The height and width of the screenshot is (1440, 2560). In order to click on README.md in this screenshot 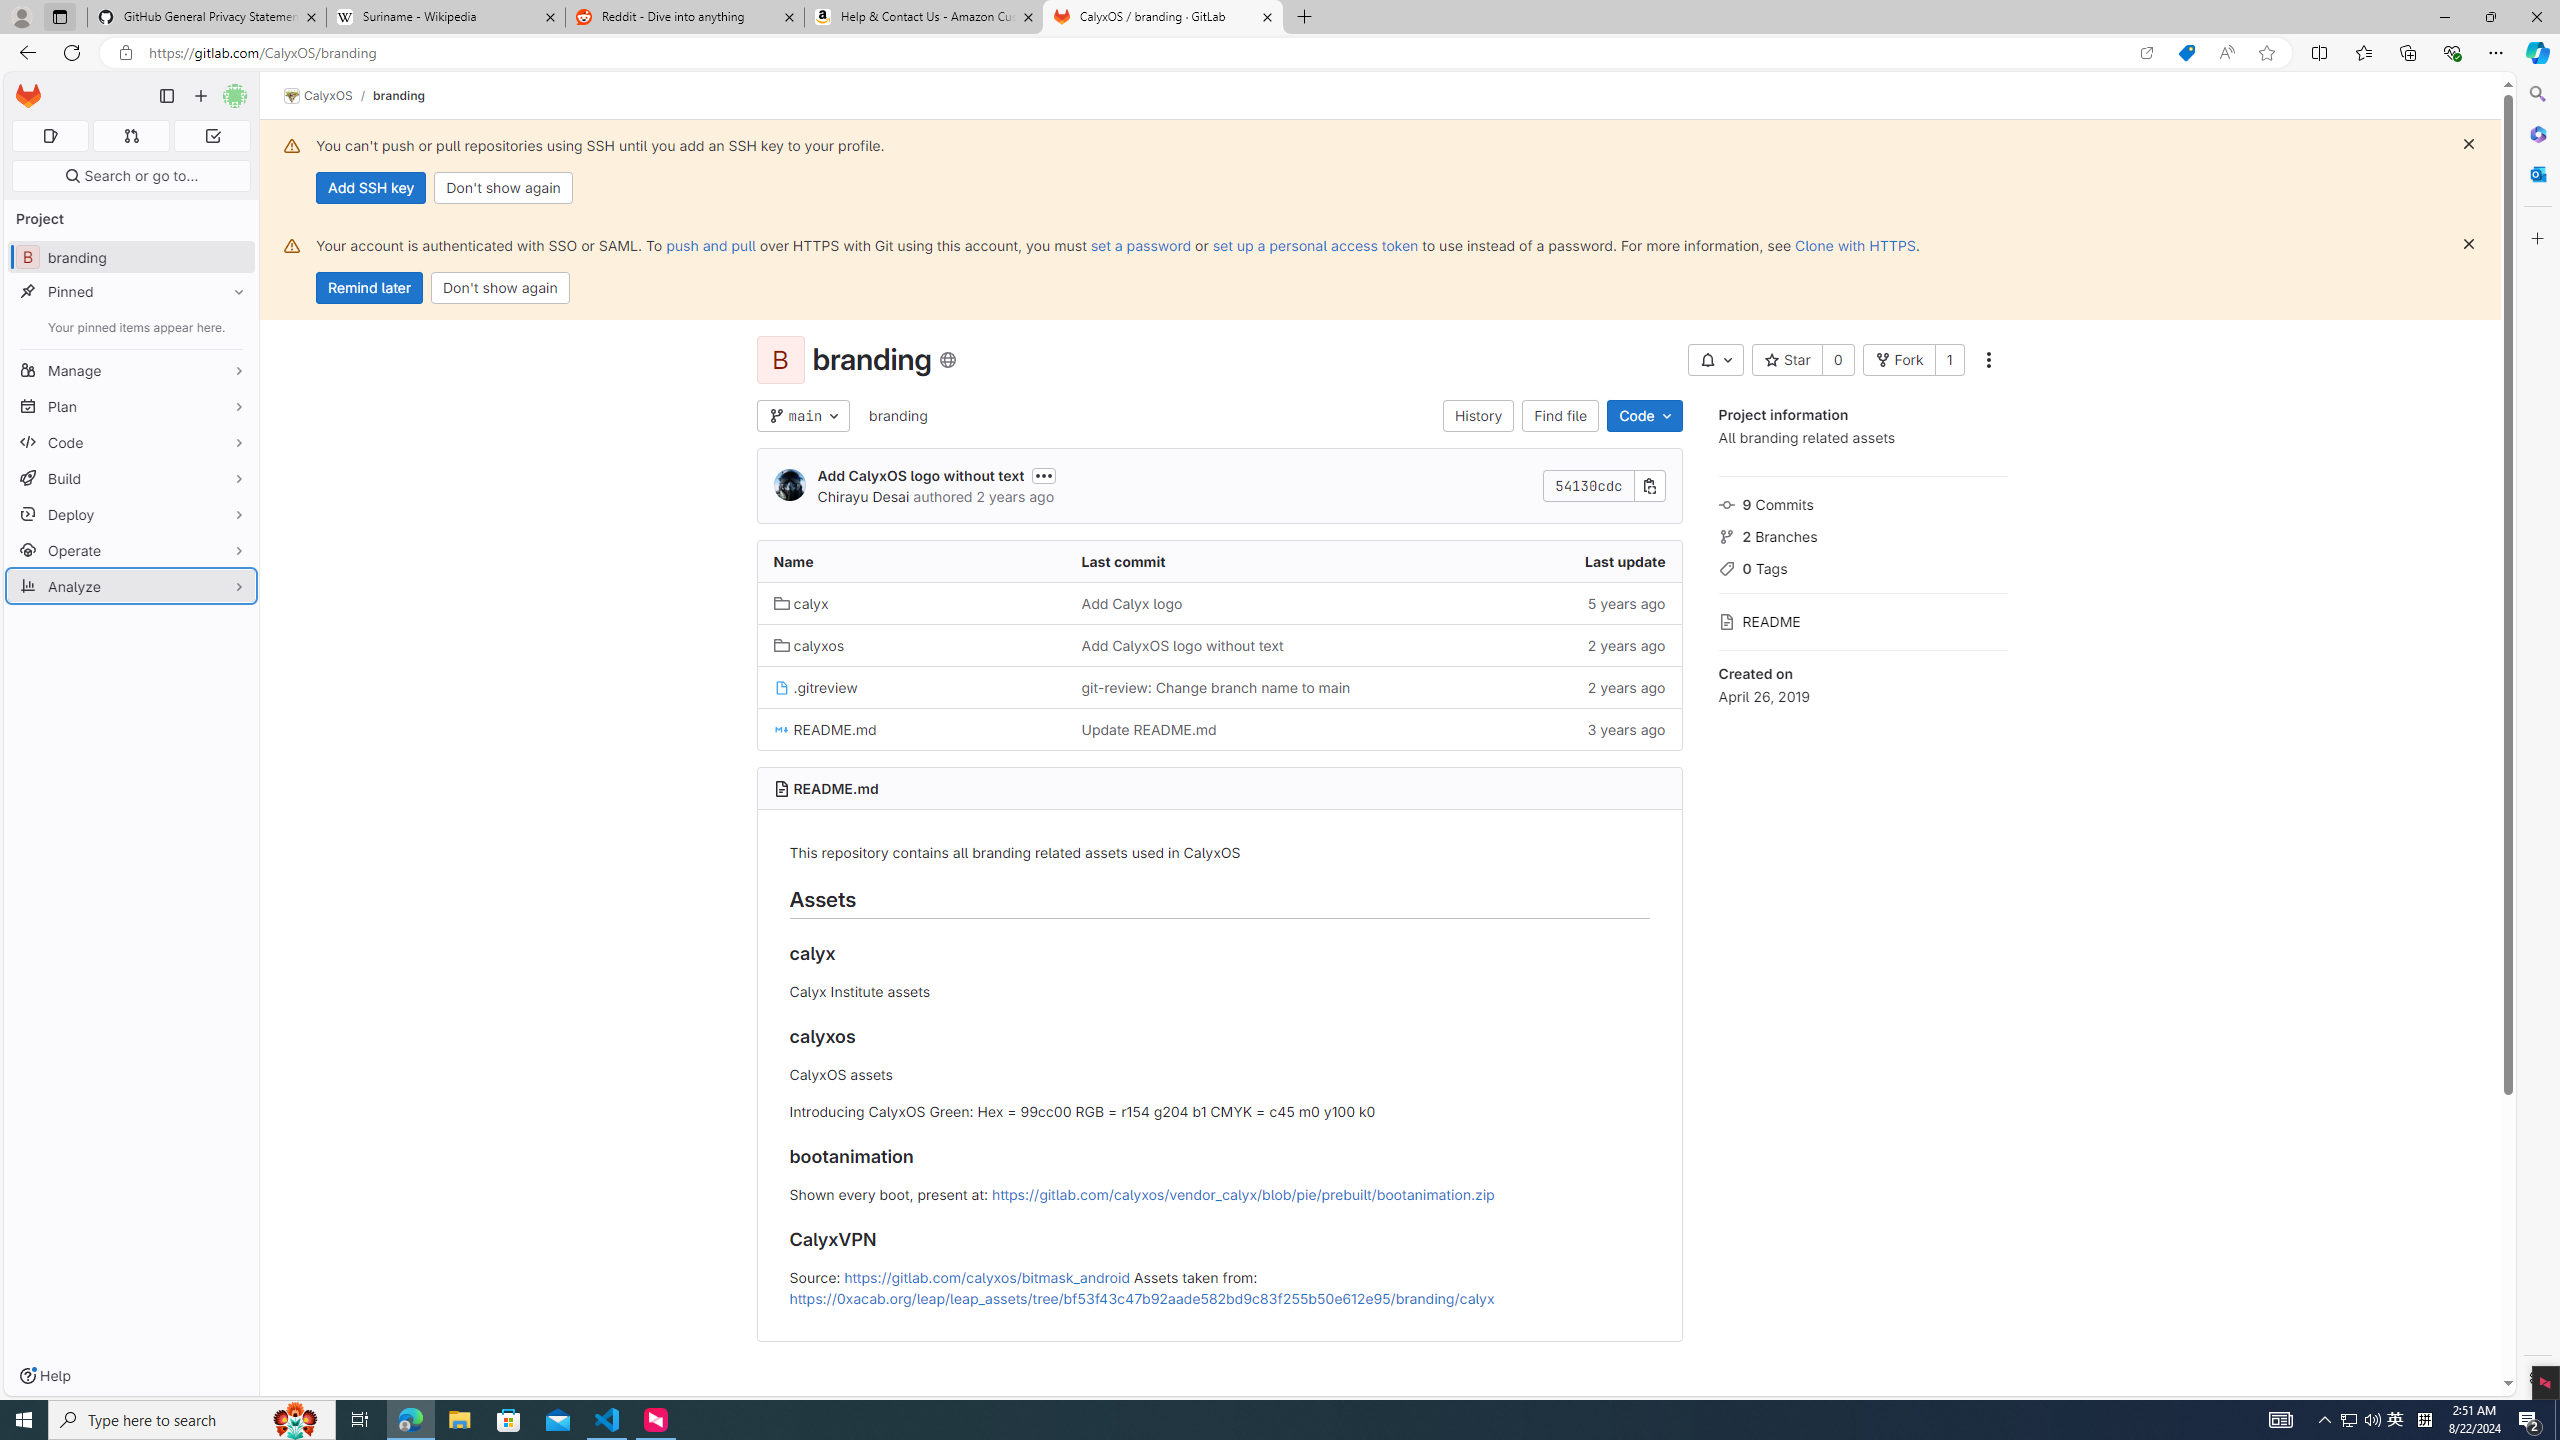, I will do `click(836, 788)`.